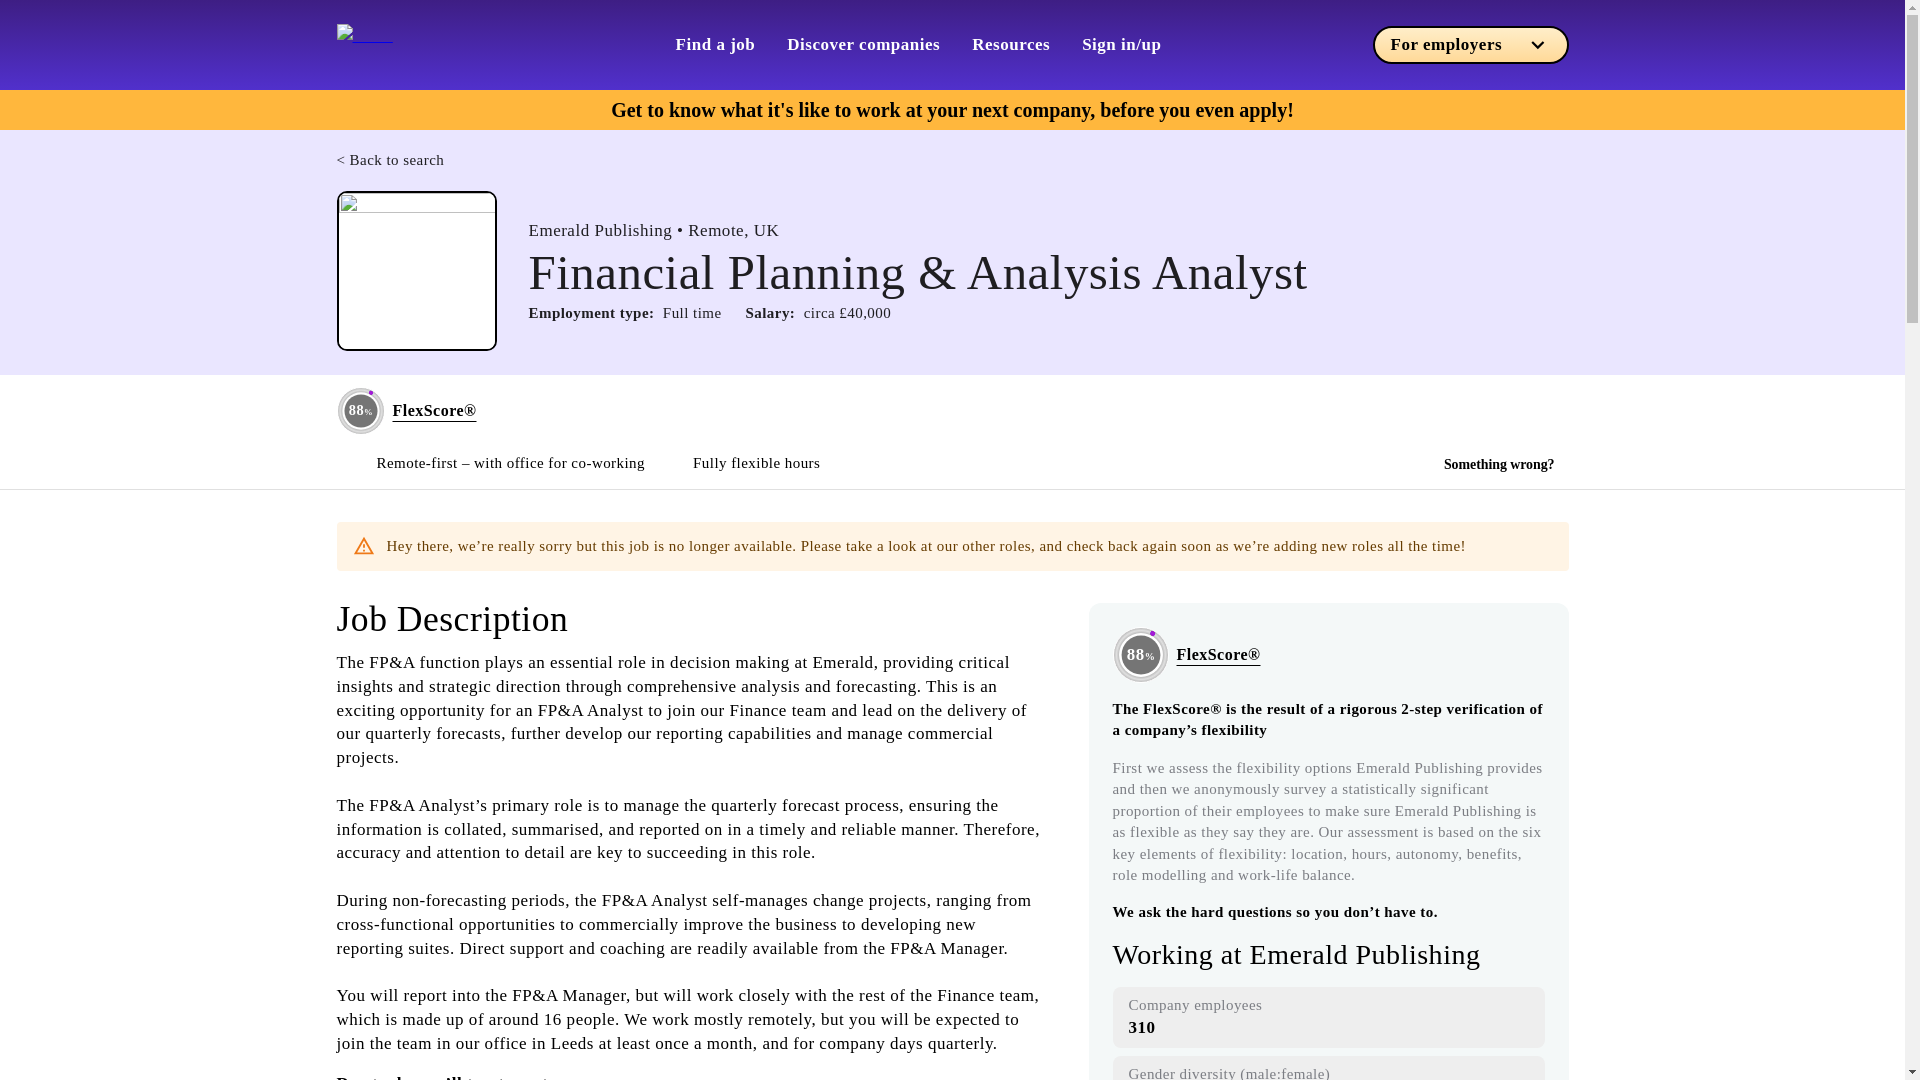  I want to click on Find a job, so click(716, 44).